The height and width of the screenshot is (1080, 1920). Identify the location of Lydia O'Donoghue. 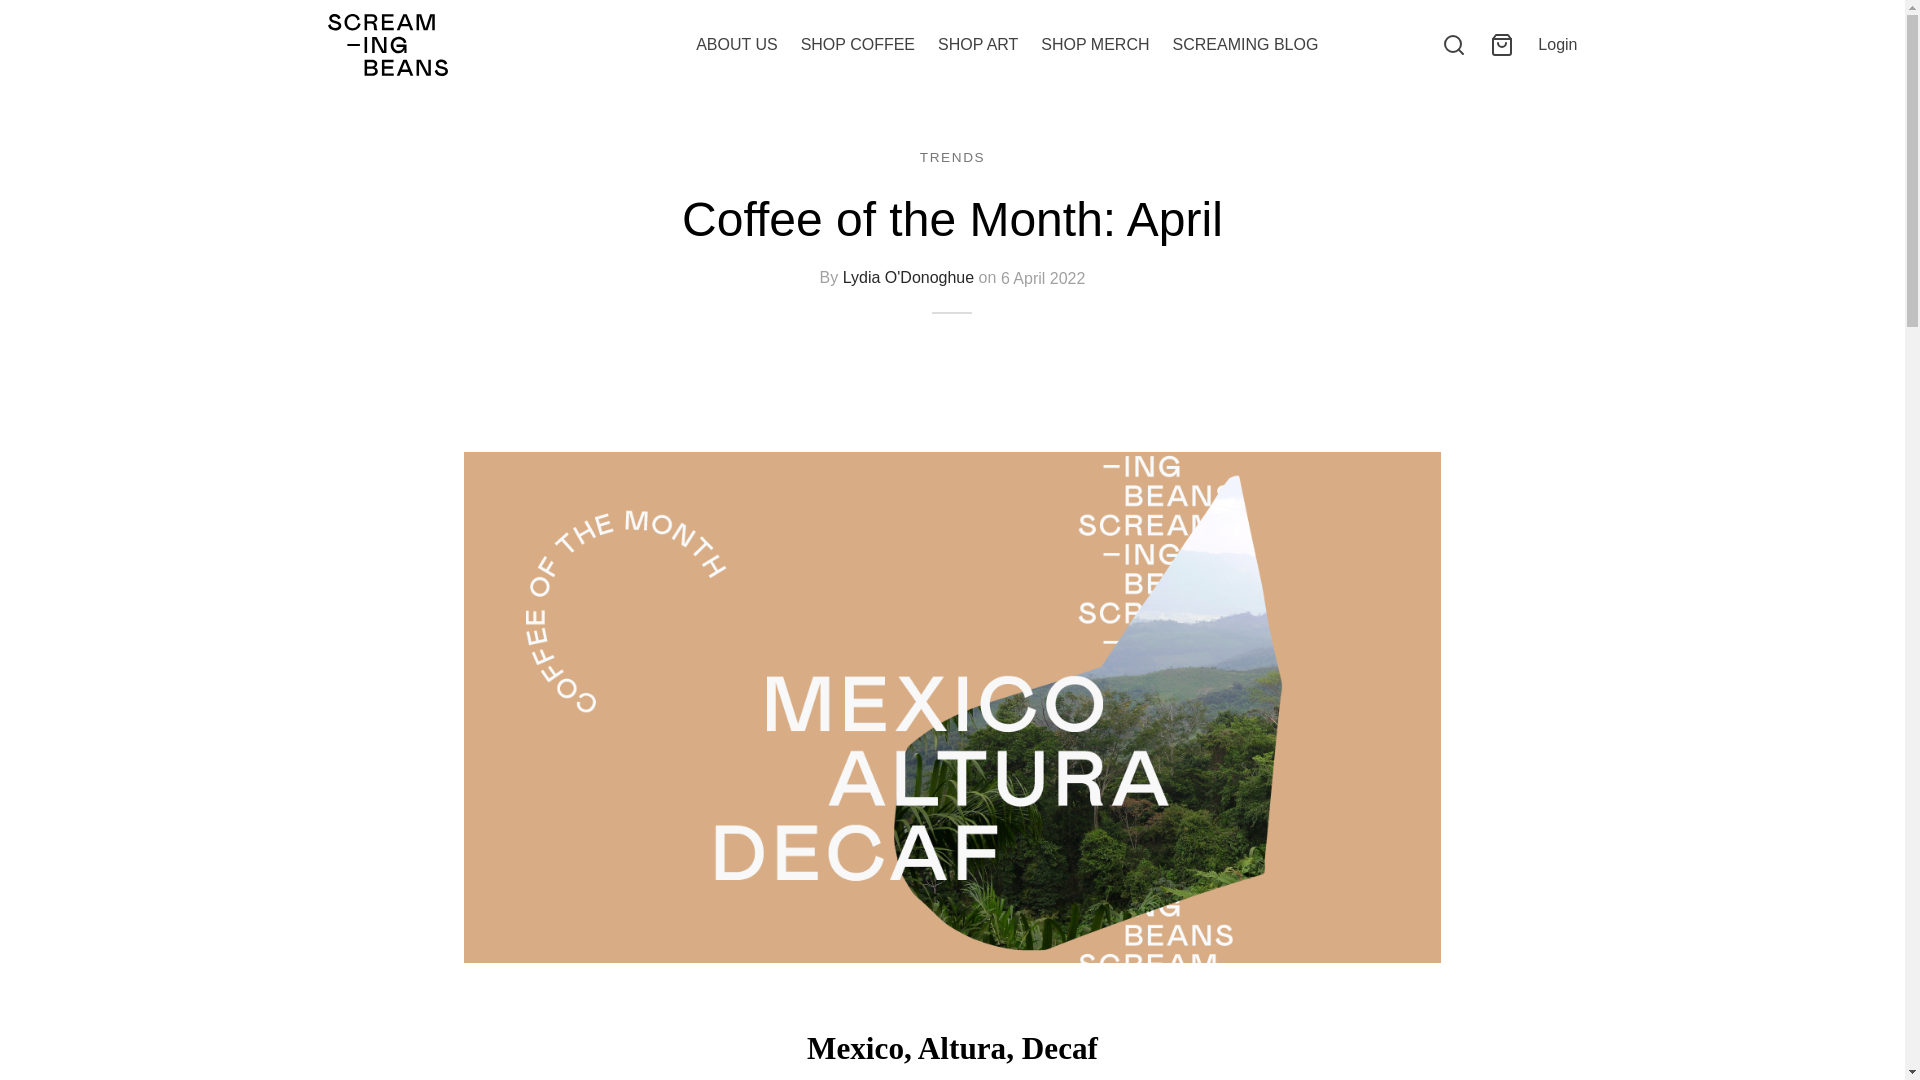
(908, 278).